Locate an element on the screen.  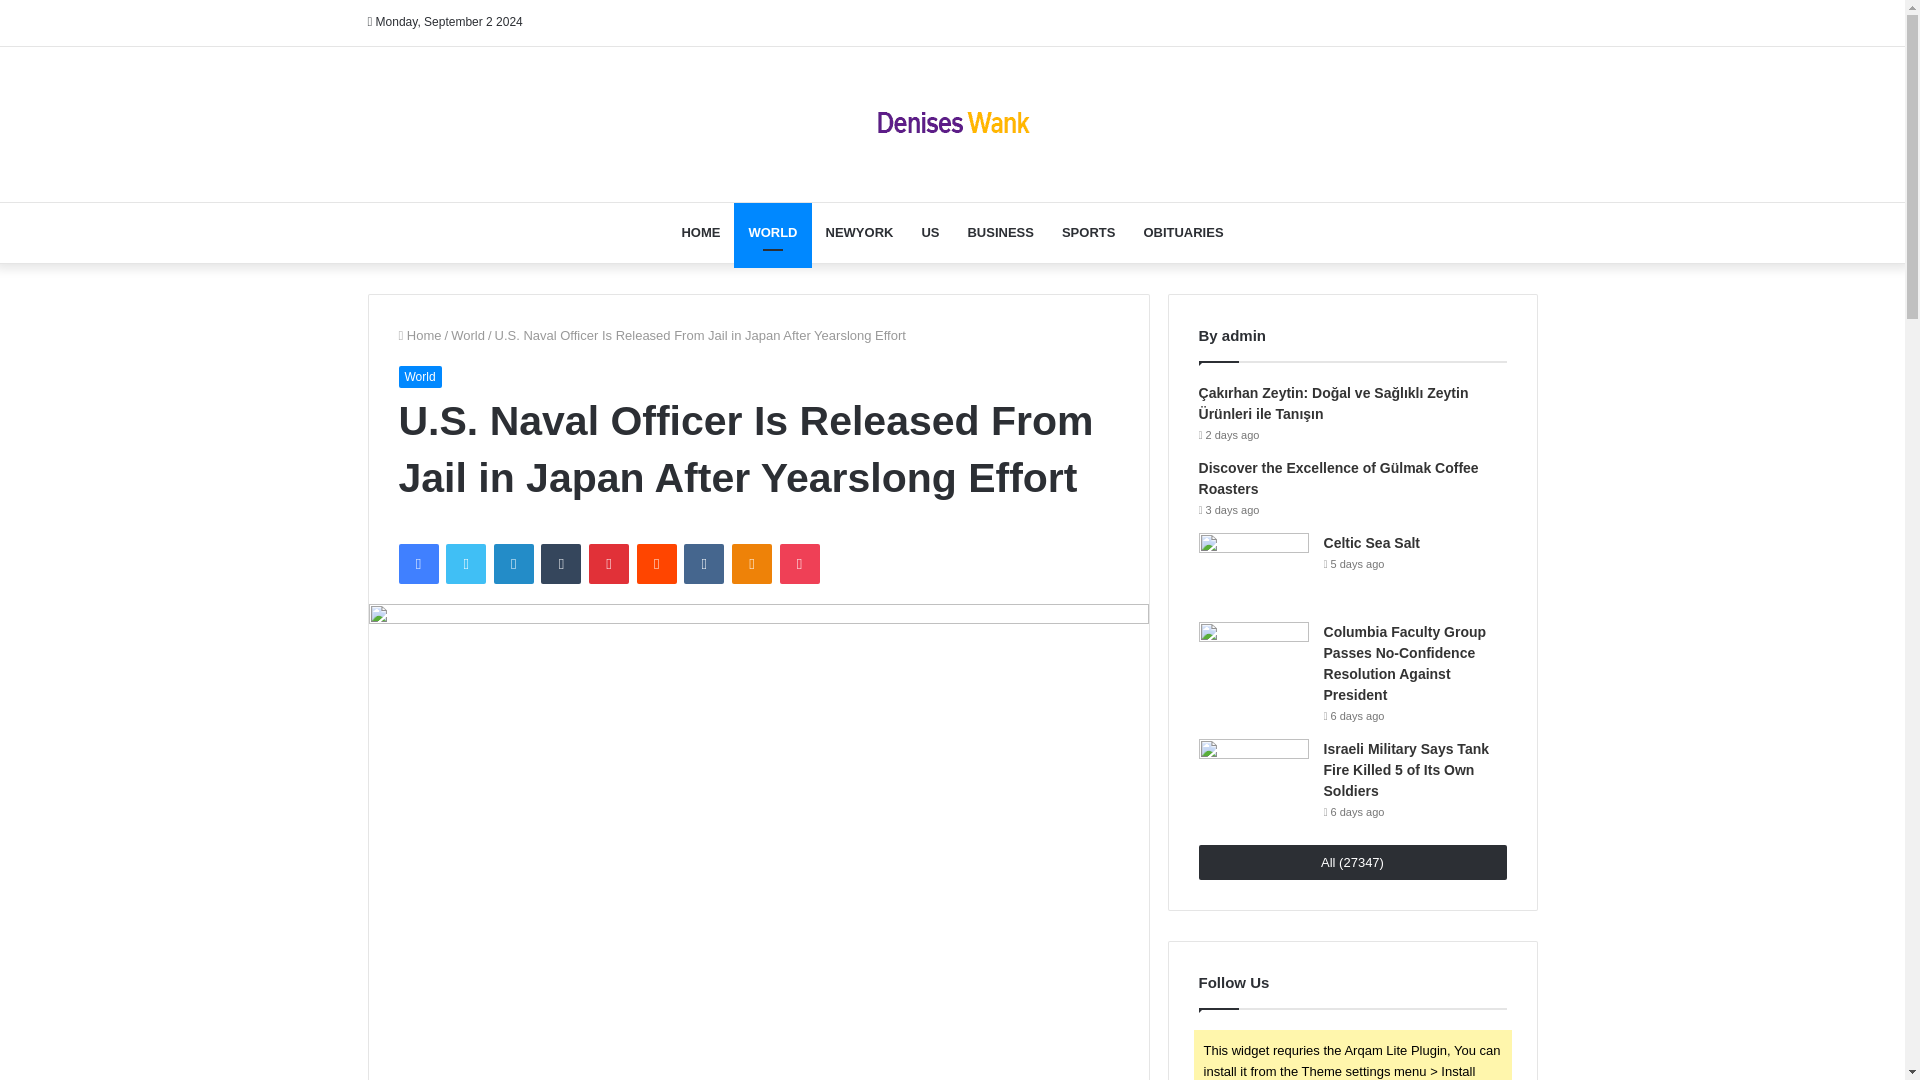
LinkedIn is located at coordinates (513, 564).